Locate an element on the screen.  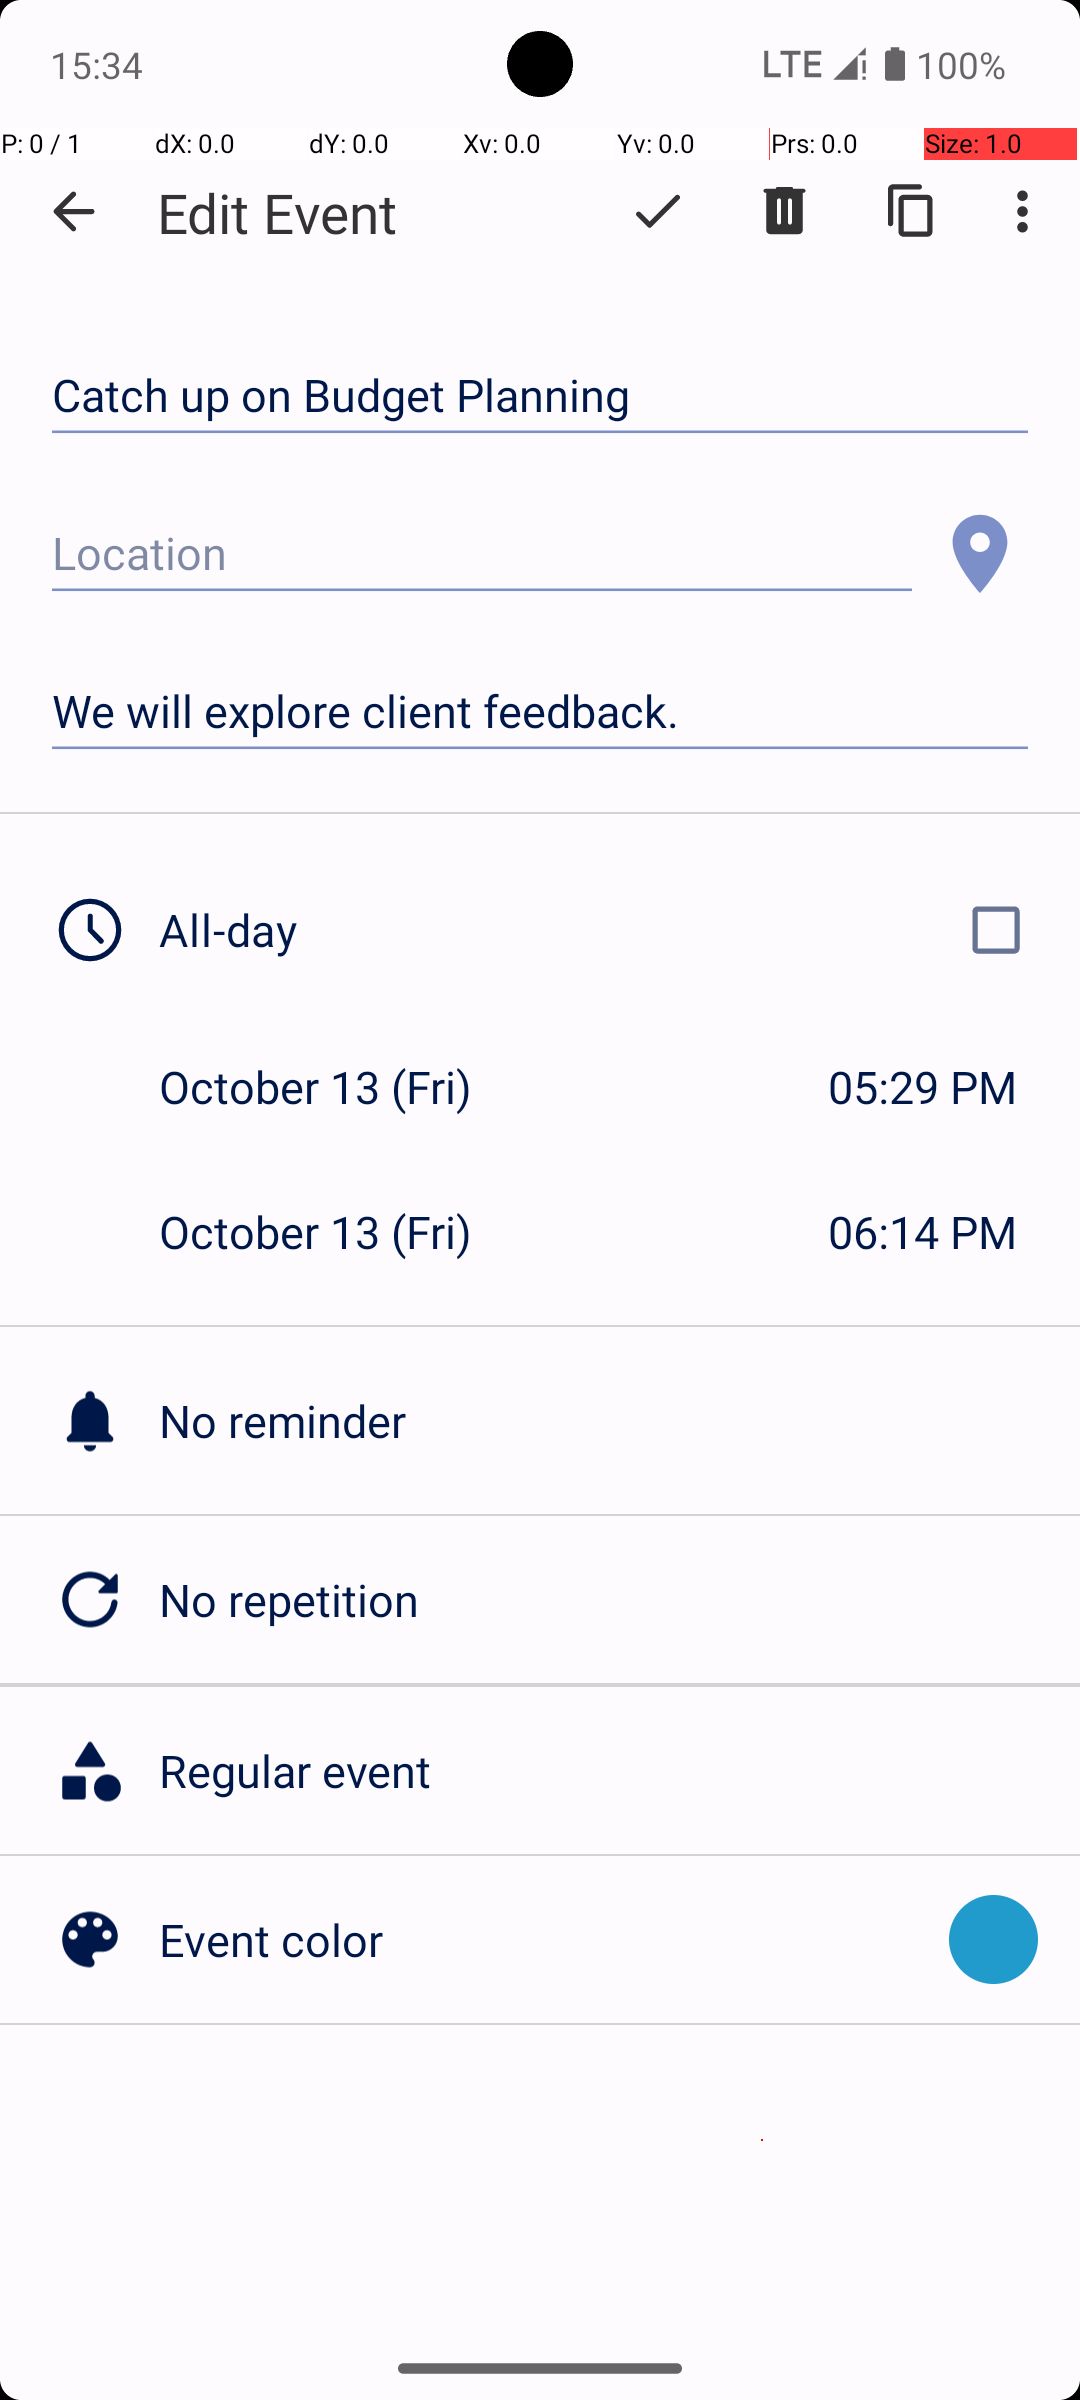
05:29 PM is located at coordinates (922, 1086).